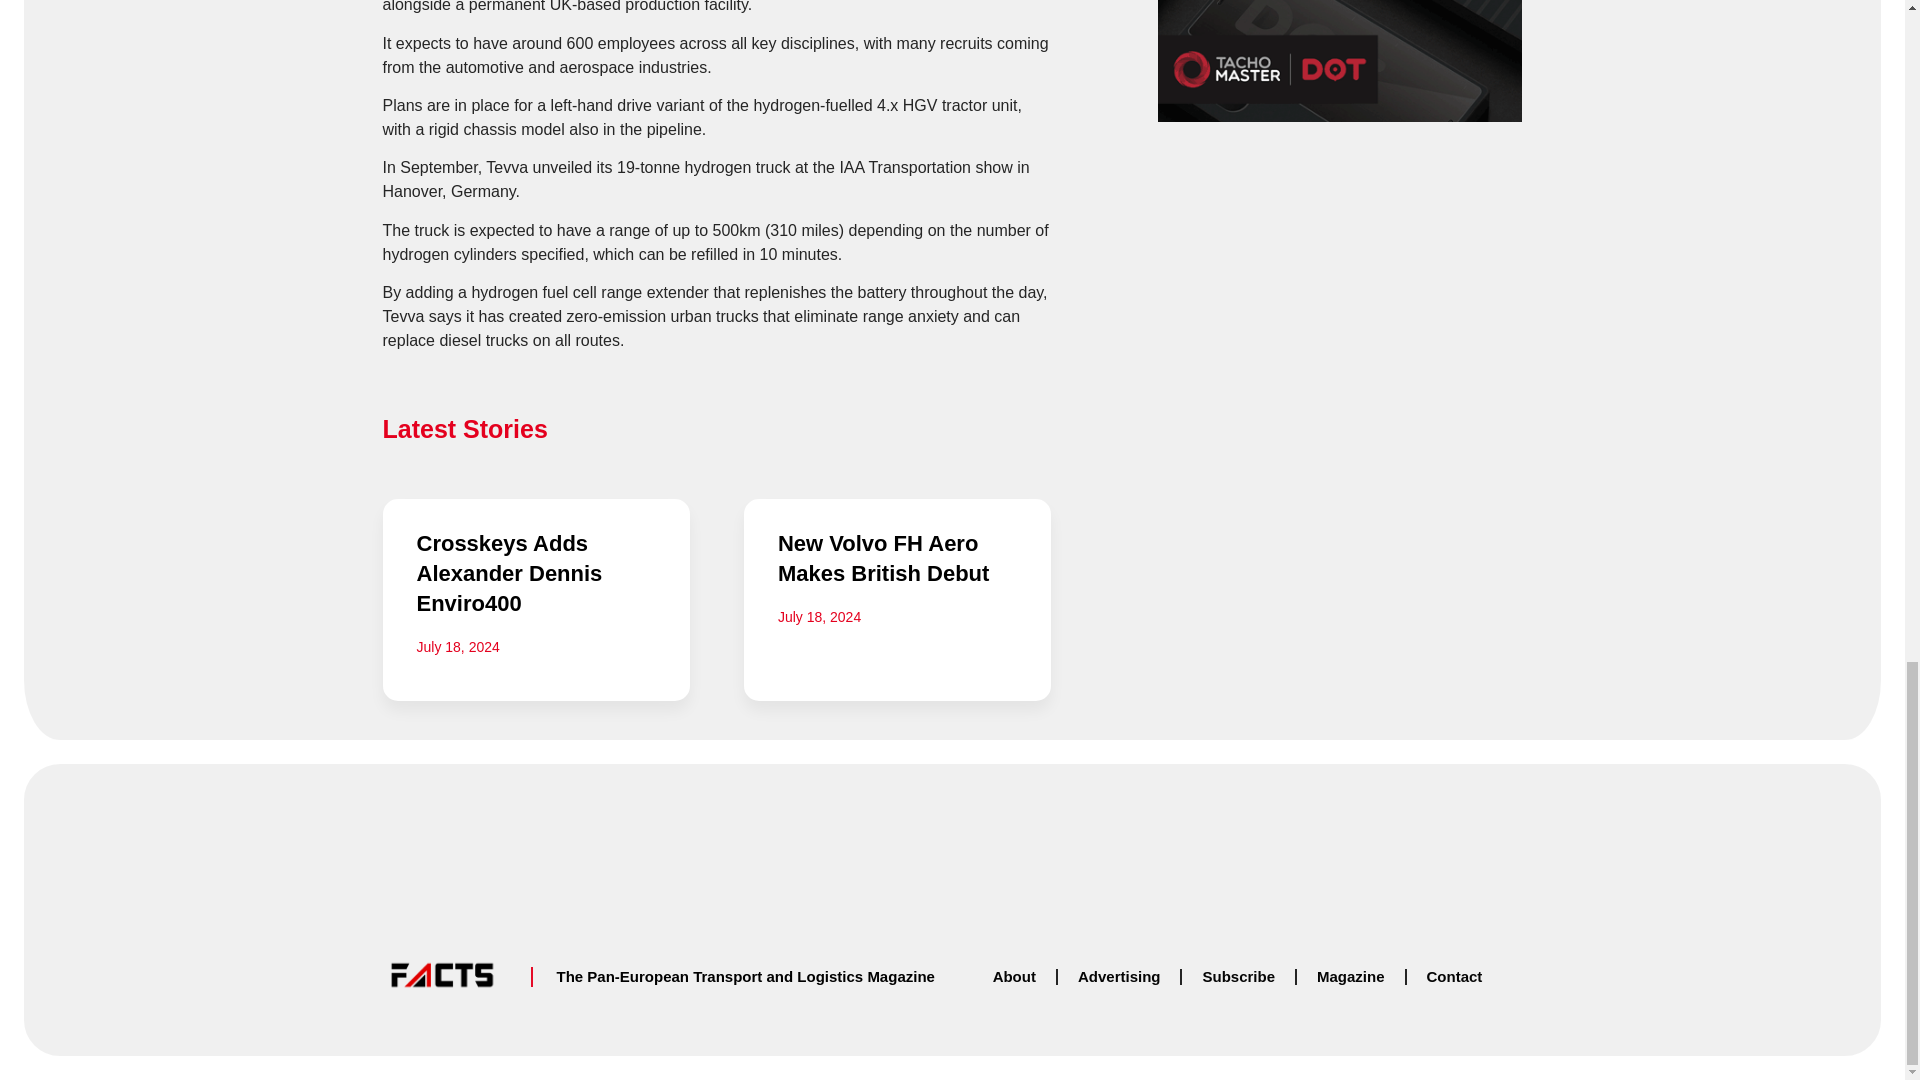  Describe the element at coordinates (884, 558) in the screenshot. I see `New Volvo FH Aero Makes British Debut` at that location.